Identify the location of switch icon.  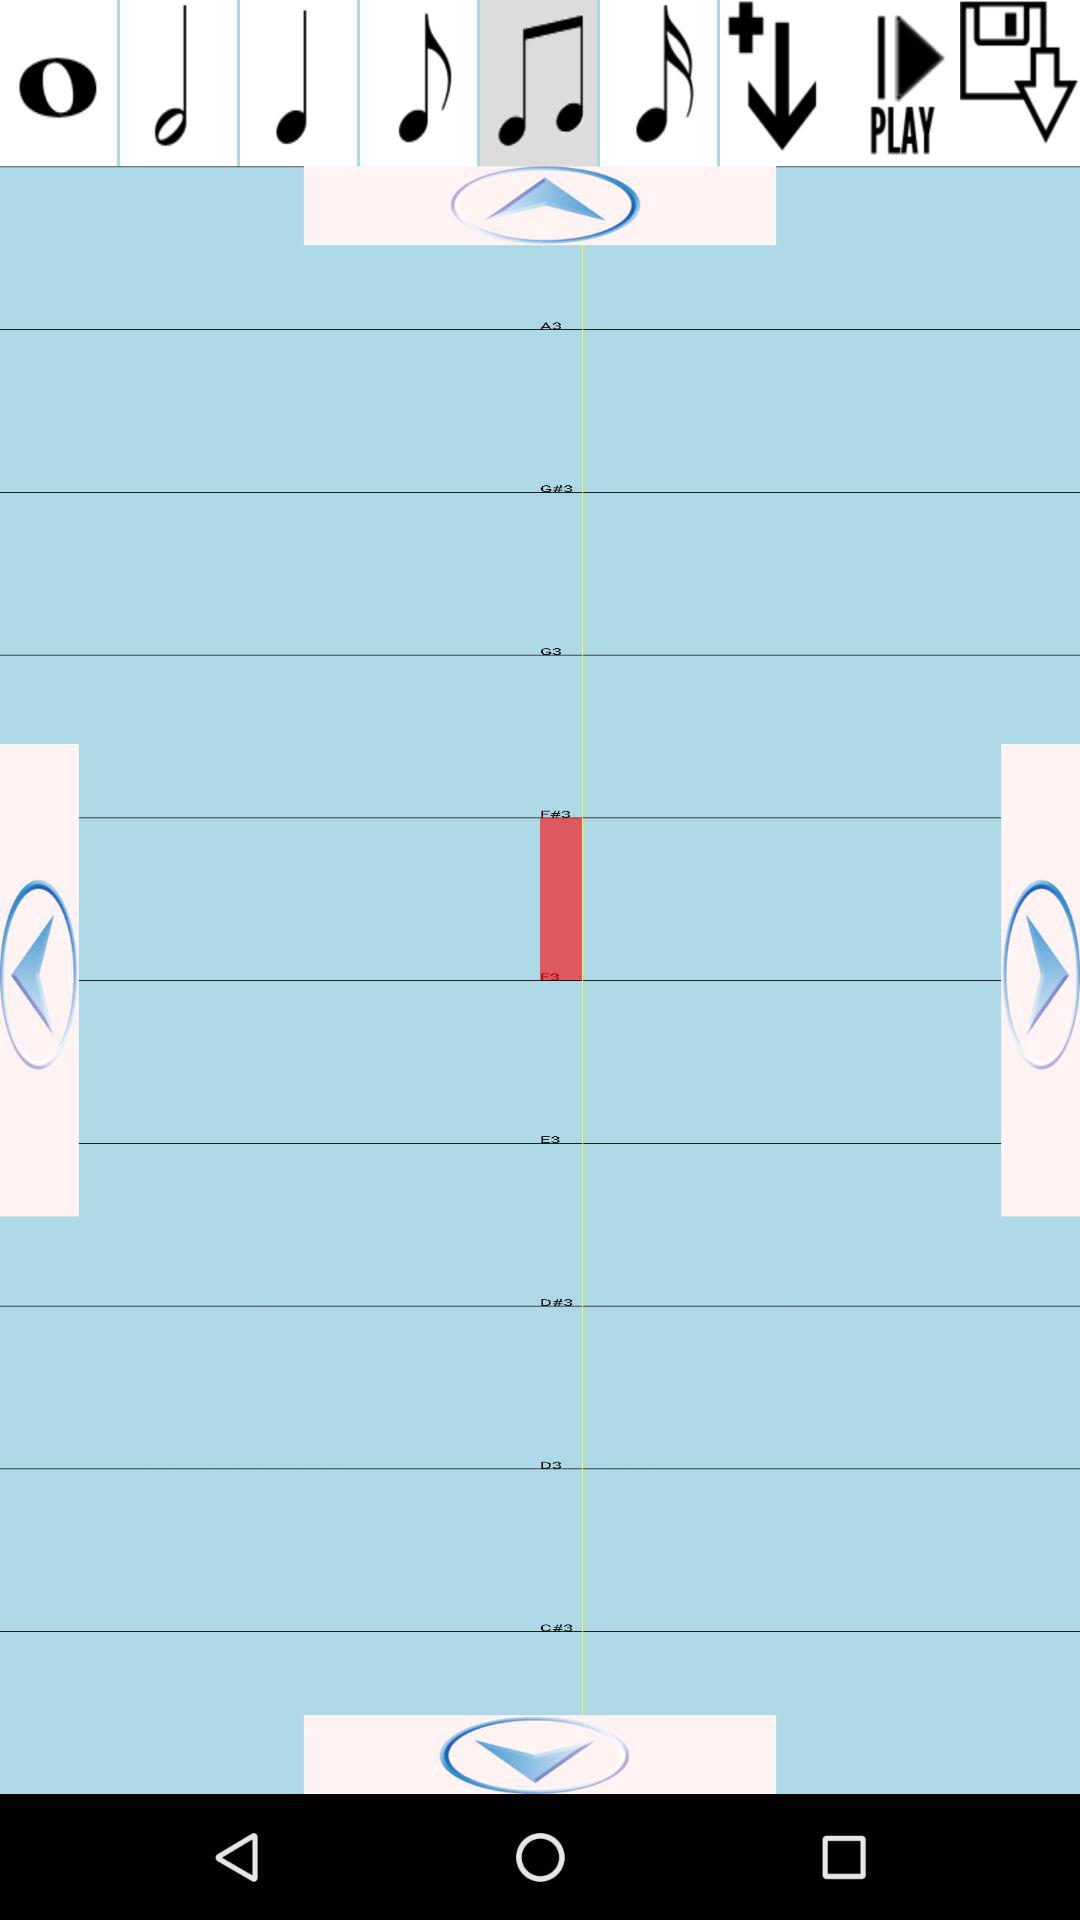
(178, 83).